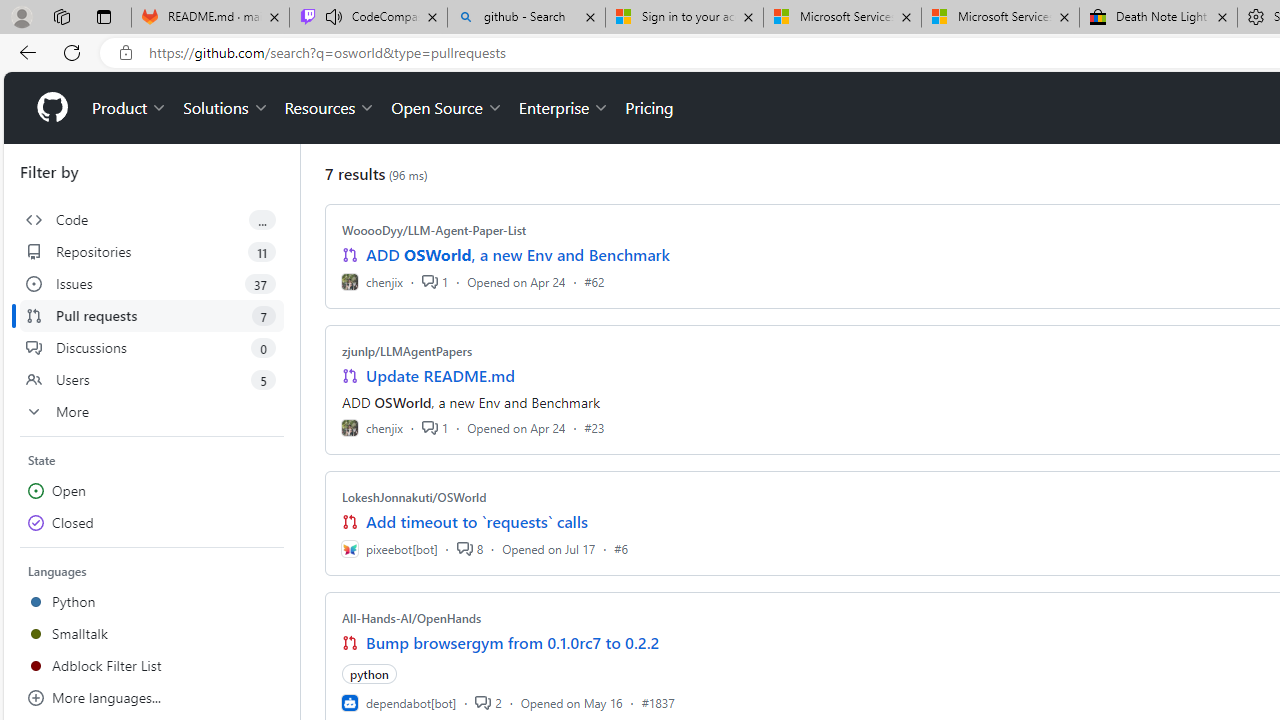 This screenshot has width=1280, height=720. I want to click on #6, so click(621, 548).